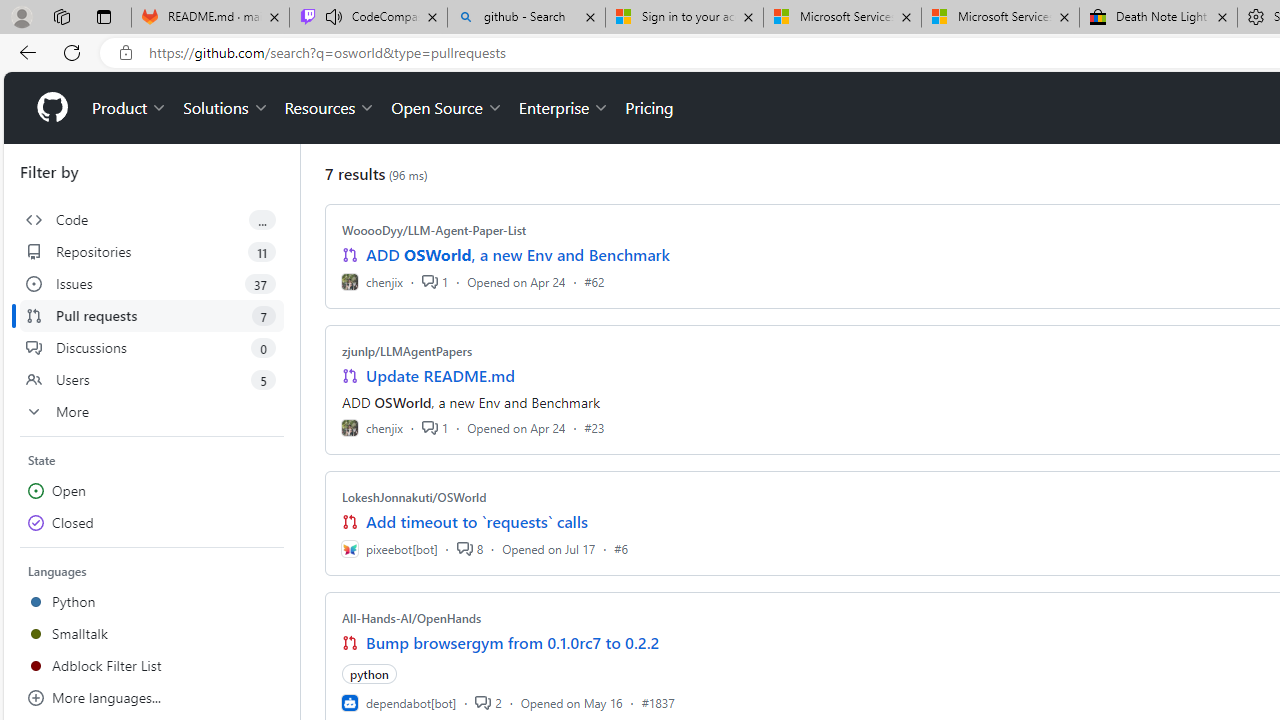 This screenshot has width=1280, height=720. I want to click on #6, so click(621, 548).